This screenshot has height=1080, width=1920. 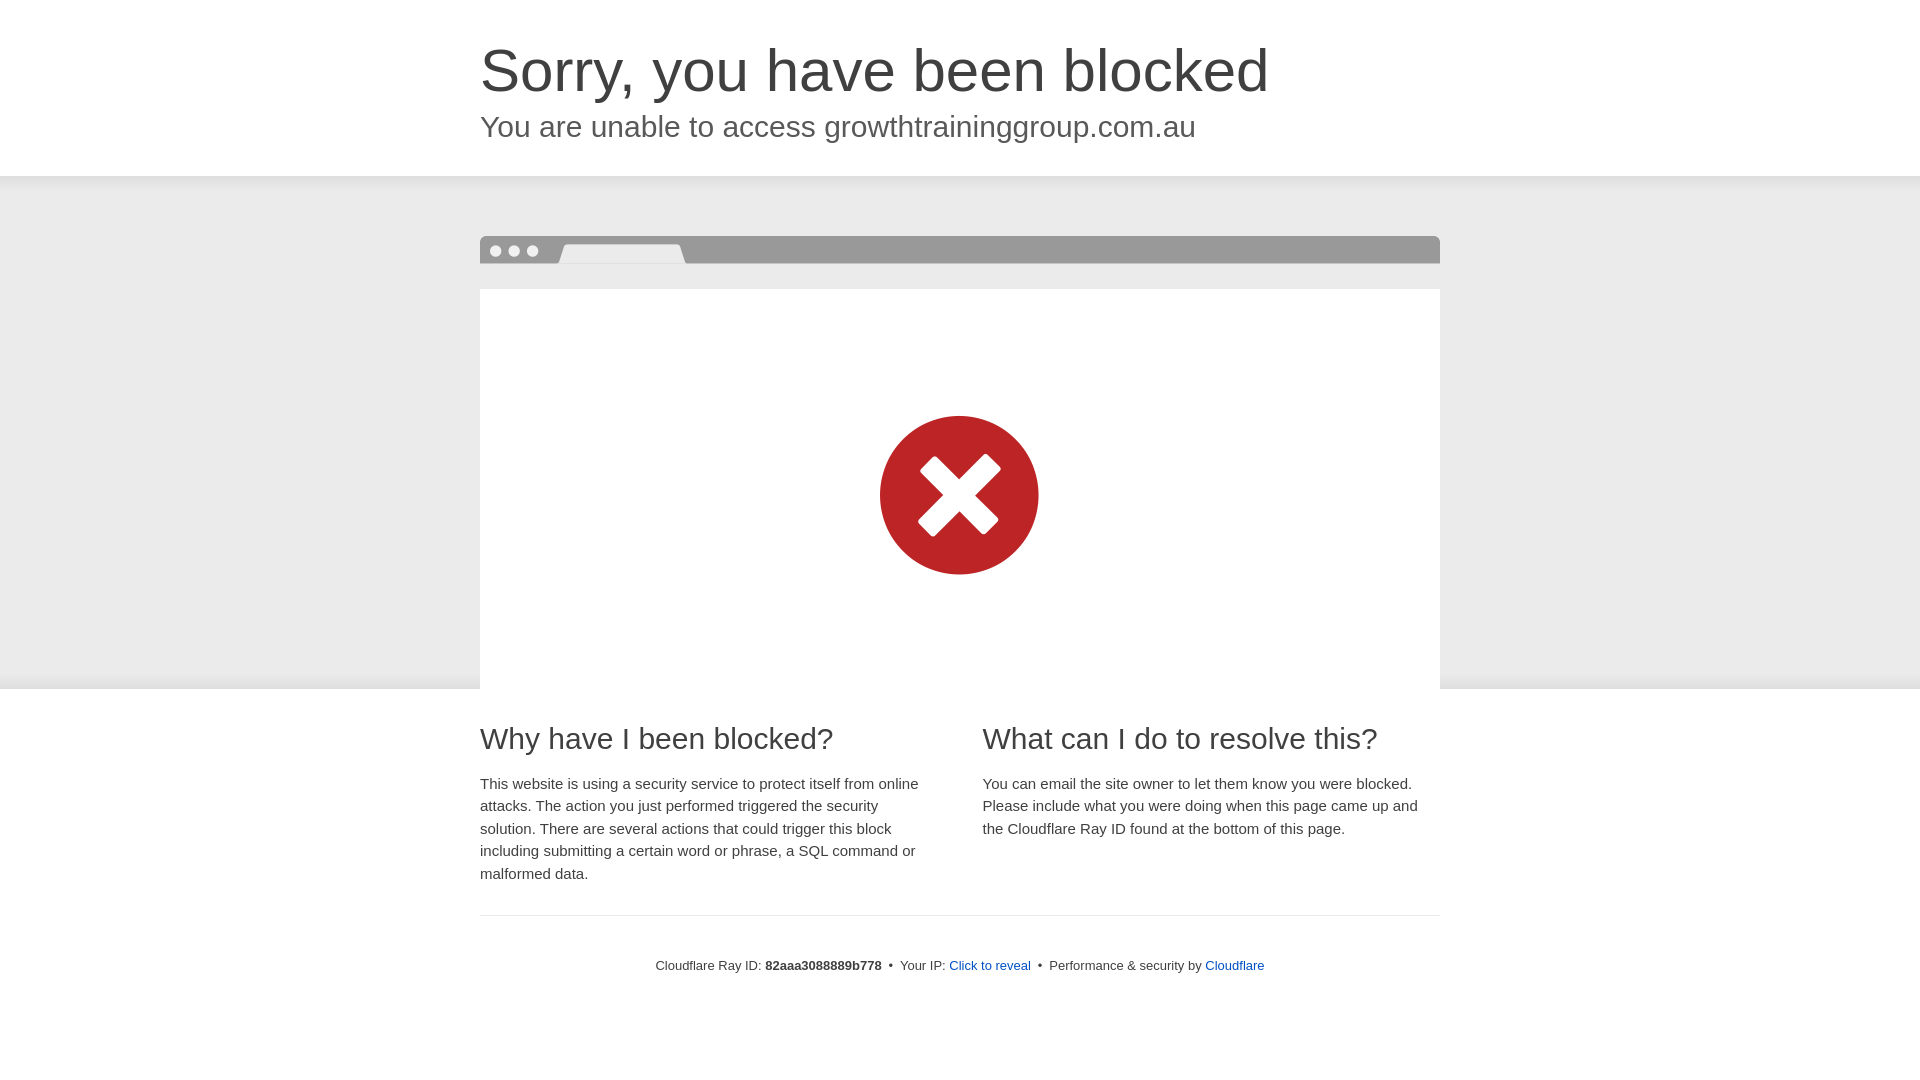 I want to click on Click to reveal, so click(x=990, y=966).